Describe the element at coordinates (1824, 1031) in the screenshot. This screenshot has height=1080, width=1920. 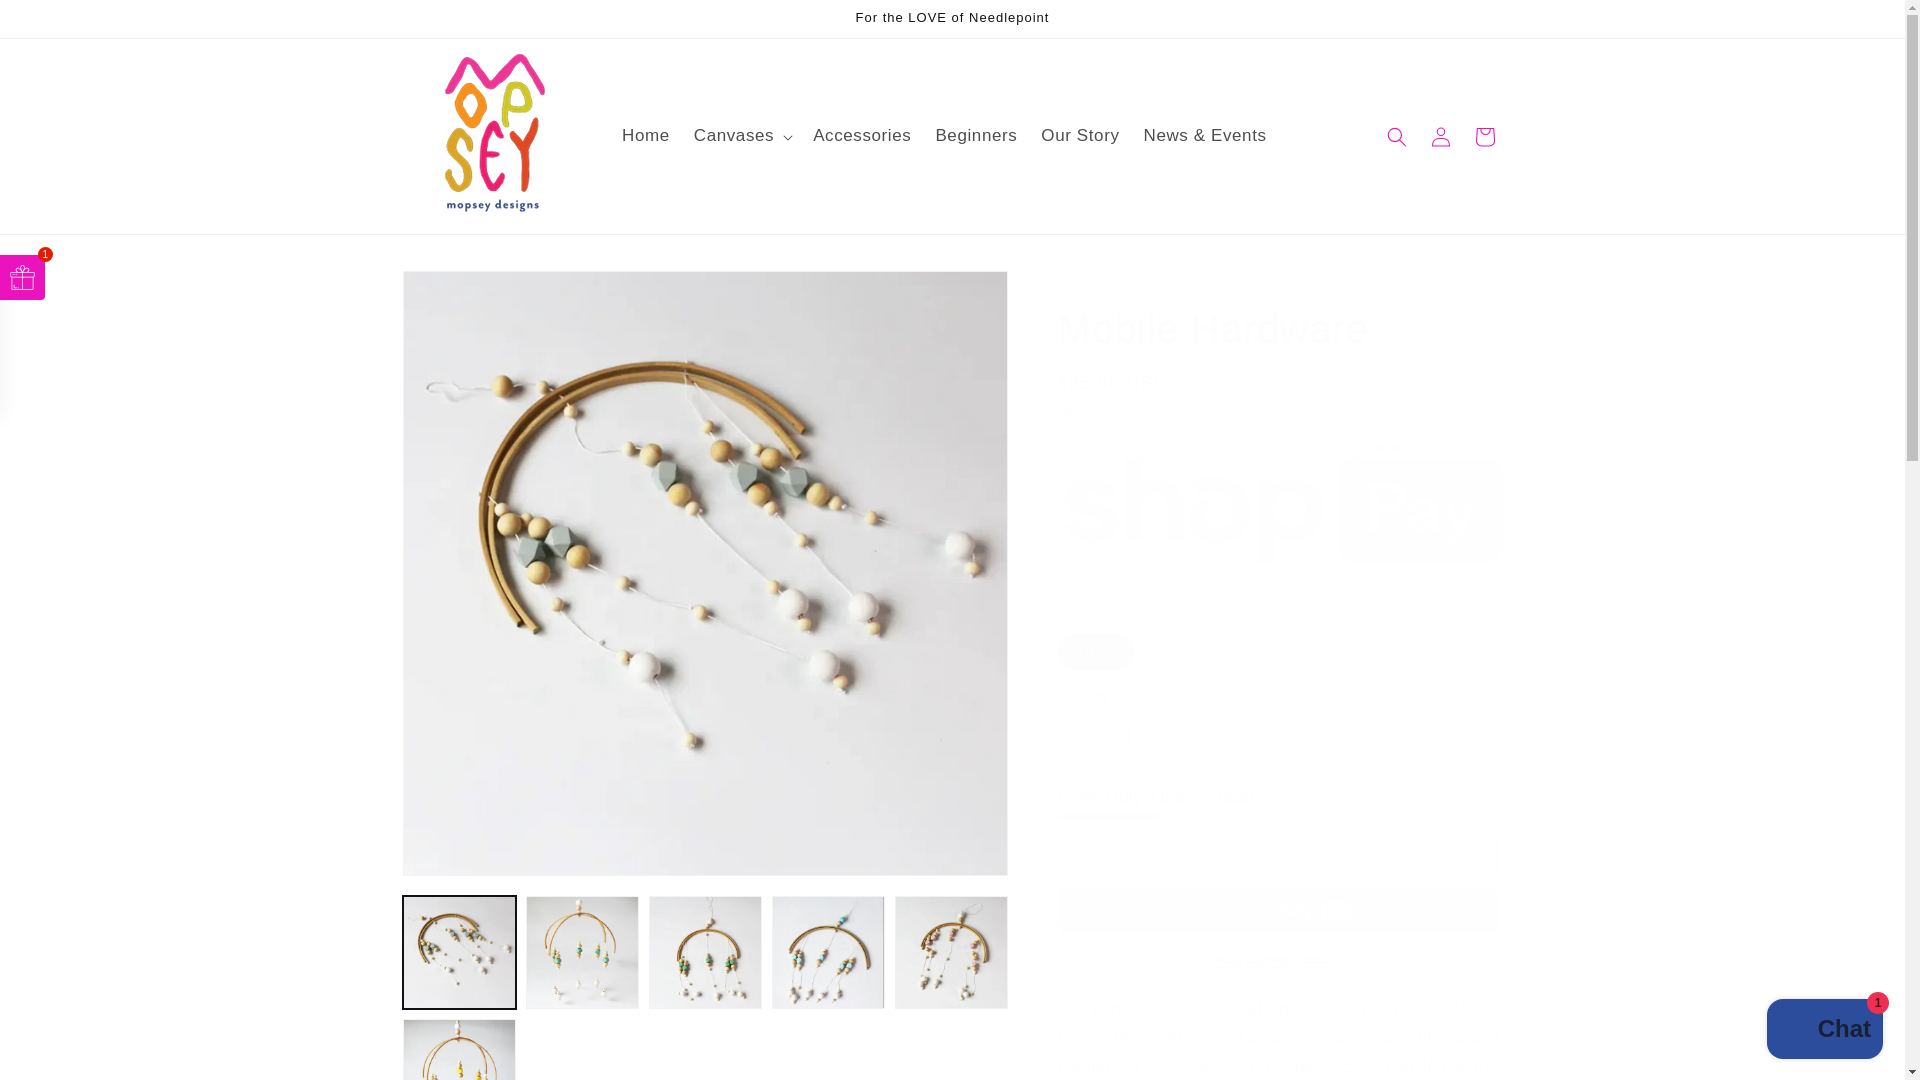
I see `Shopify online store chat` at that location.